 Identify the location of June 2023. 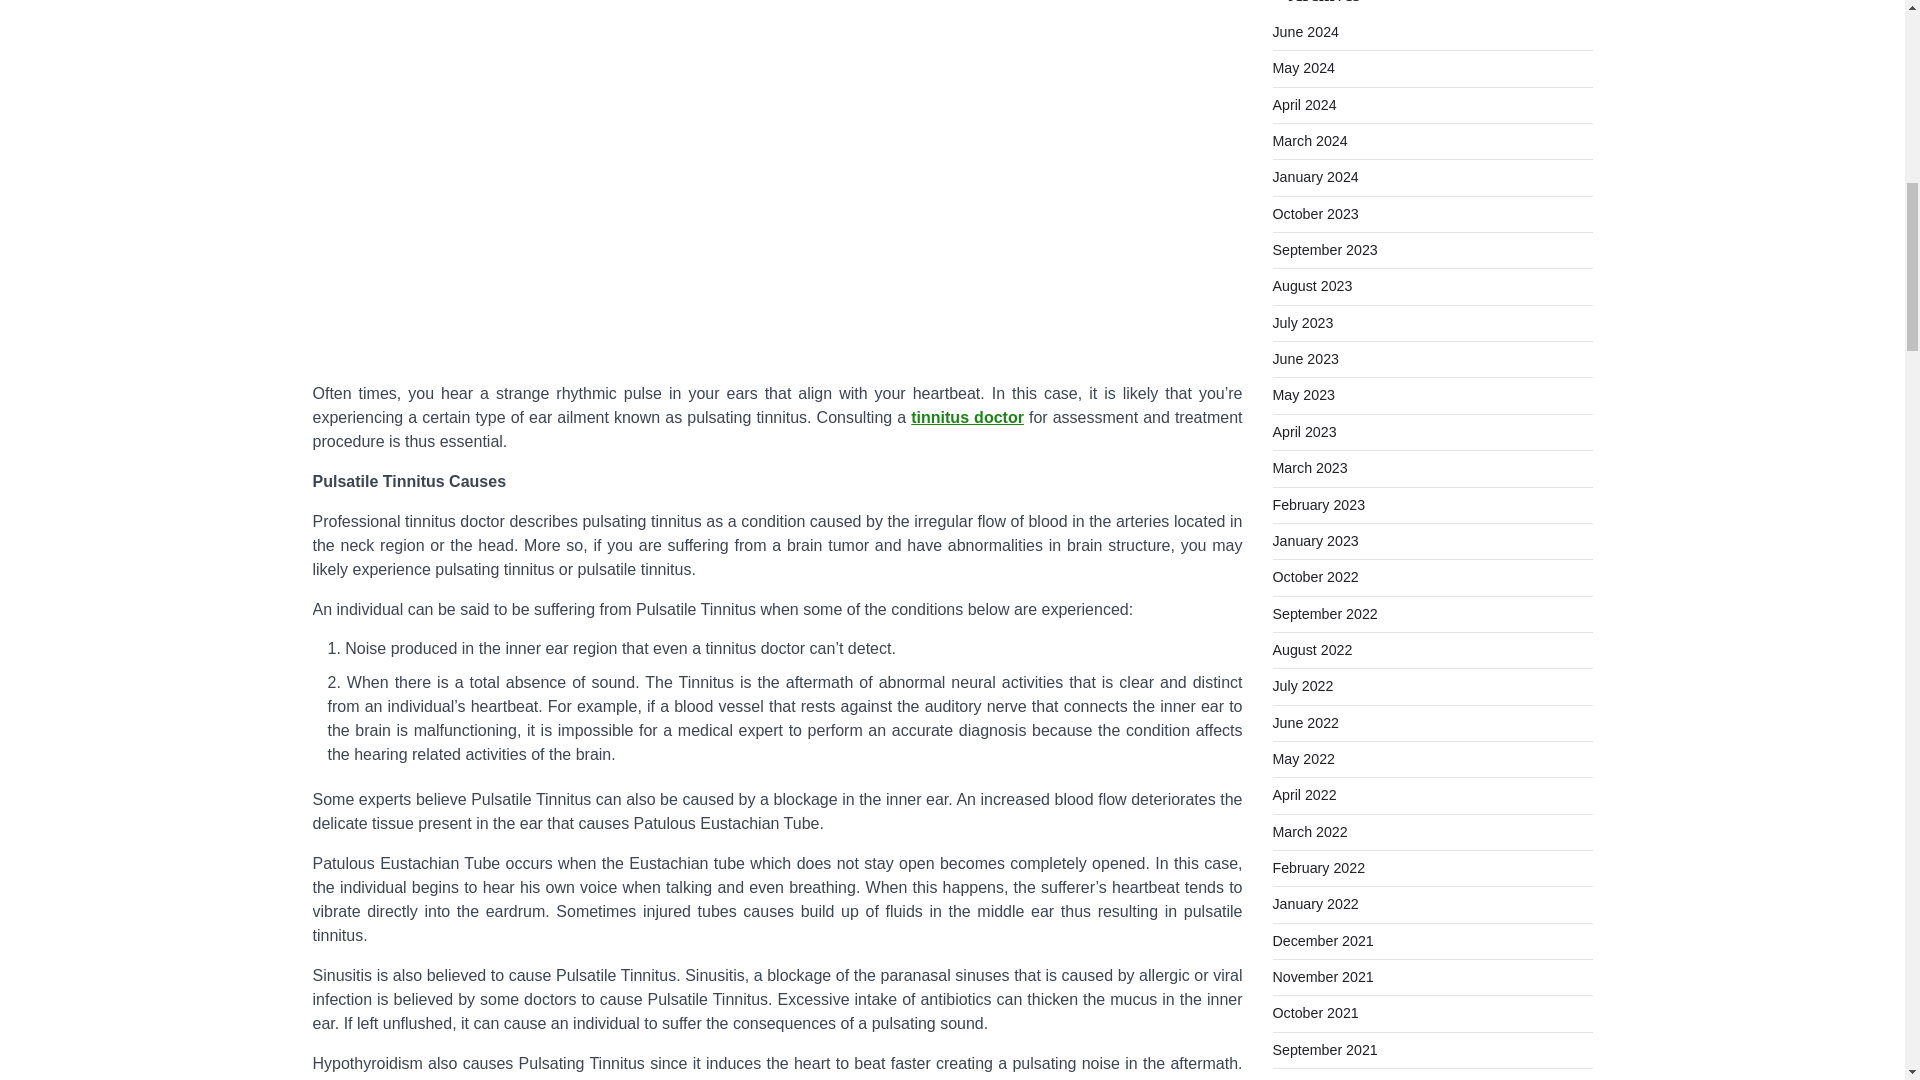
(1304, 359).